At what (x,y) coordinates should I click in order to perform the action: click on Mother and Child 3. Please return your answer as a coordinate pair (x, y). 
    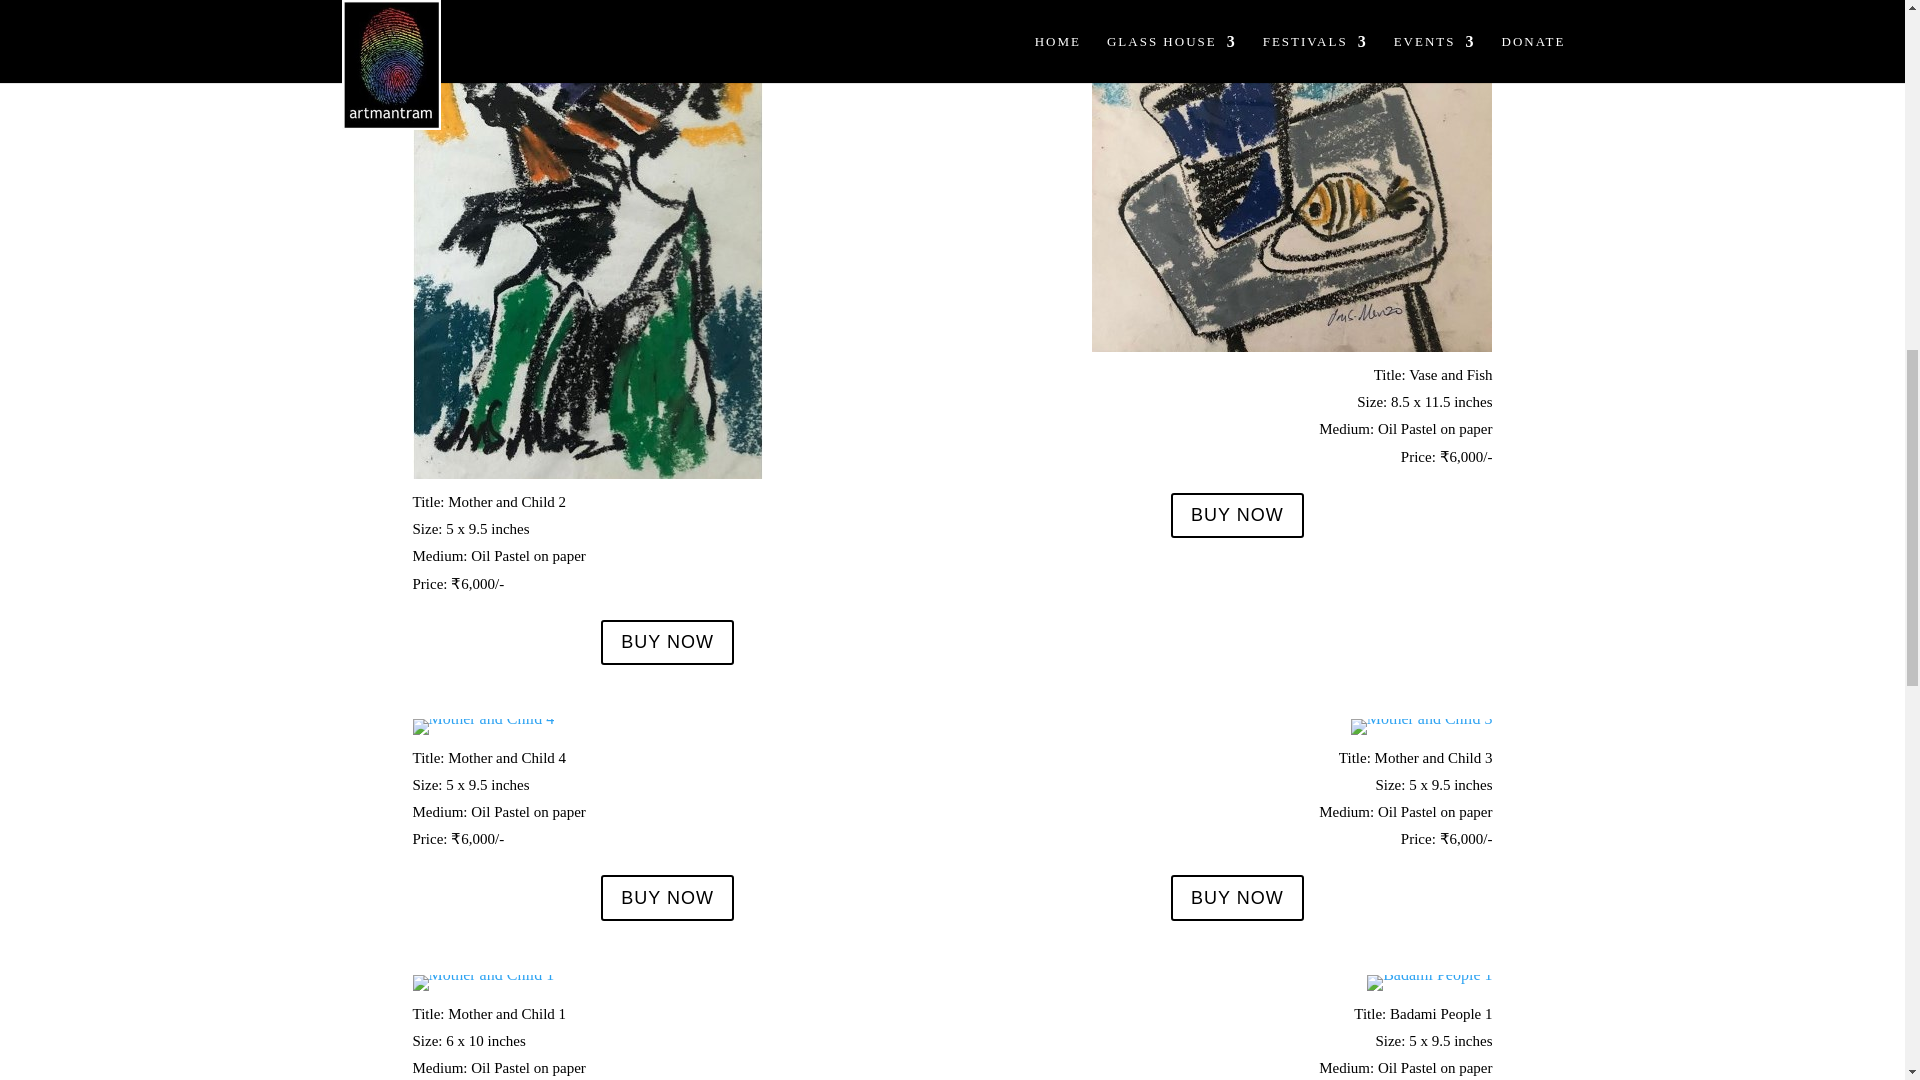
    Looking at the image, I should click on (1422, 727).